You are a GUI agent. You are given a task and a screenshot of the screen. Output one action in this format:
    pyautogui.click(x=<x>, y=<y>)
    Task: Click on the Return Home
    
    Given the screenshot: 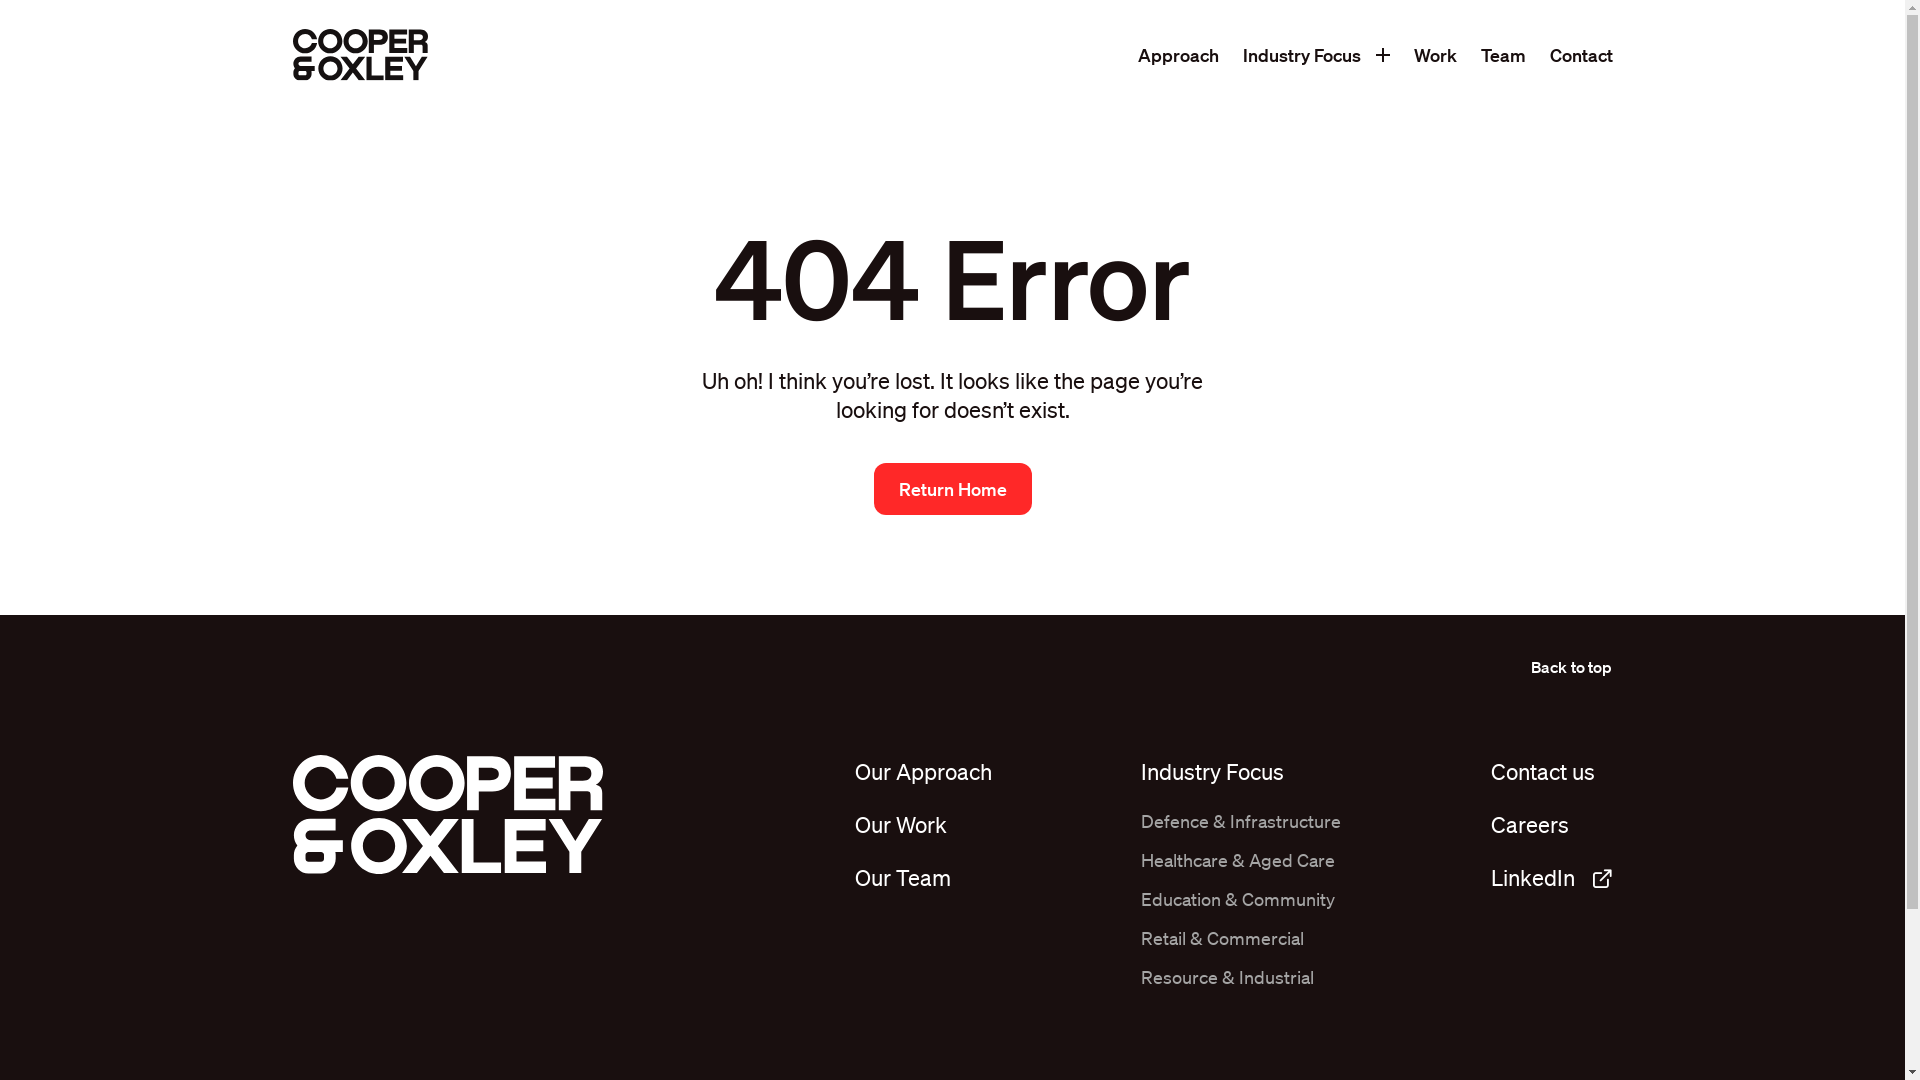 What is the action you would take?
    pyautogui.click(x=953, y=489)
    